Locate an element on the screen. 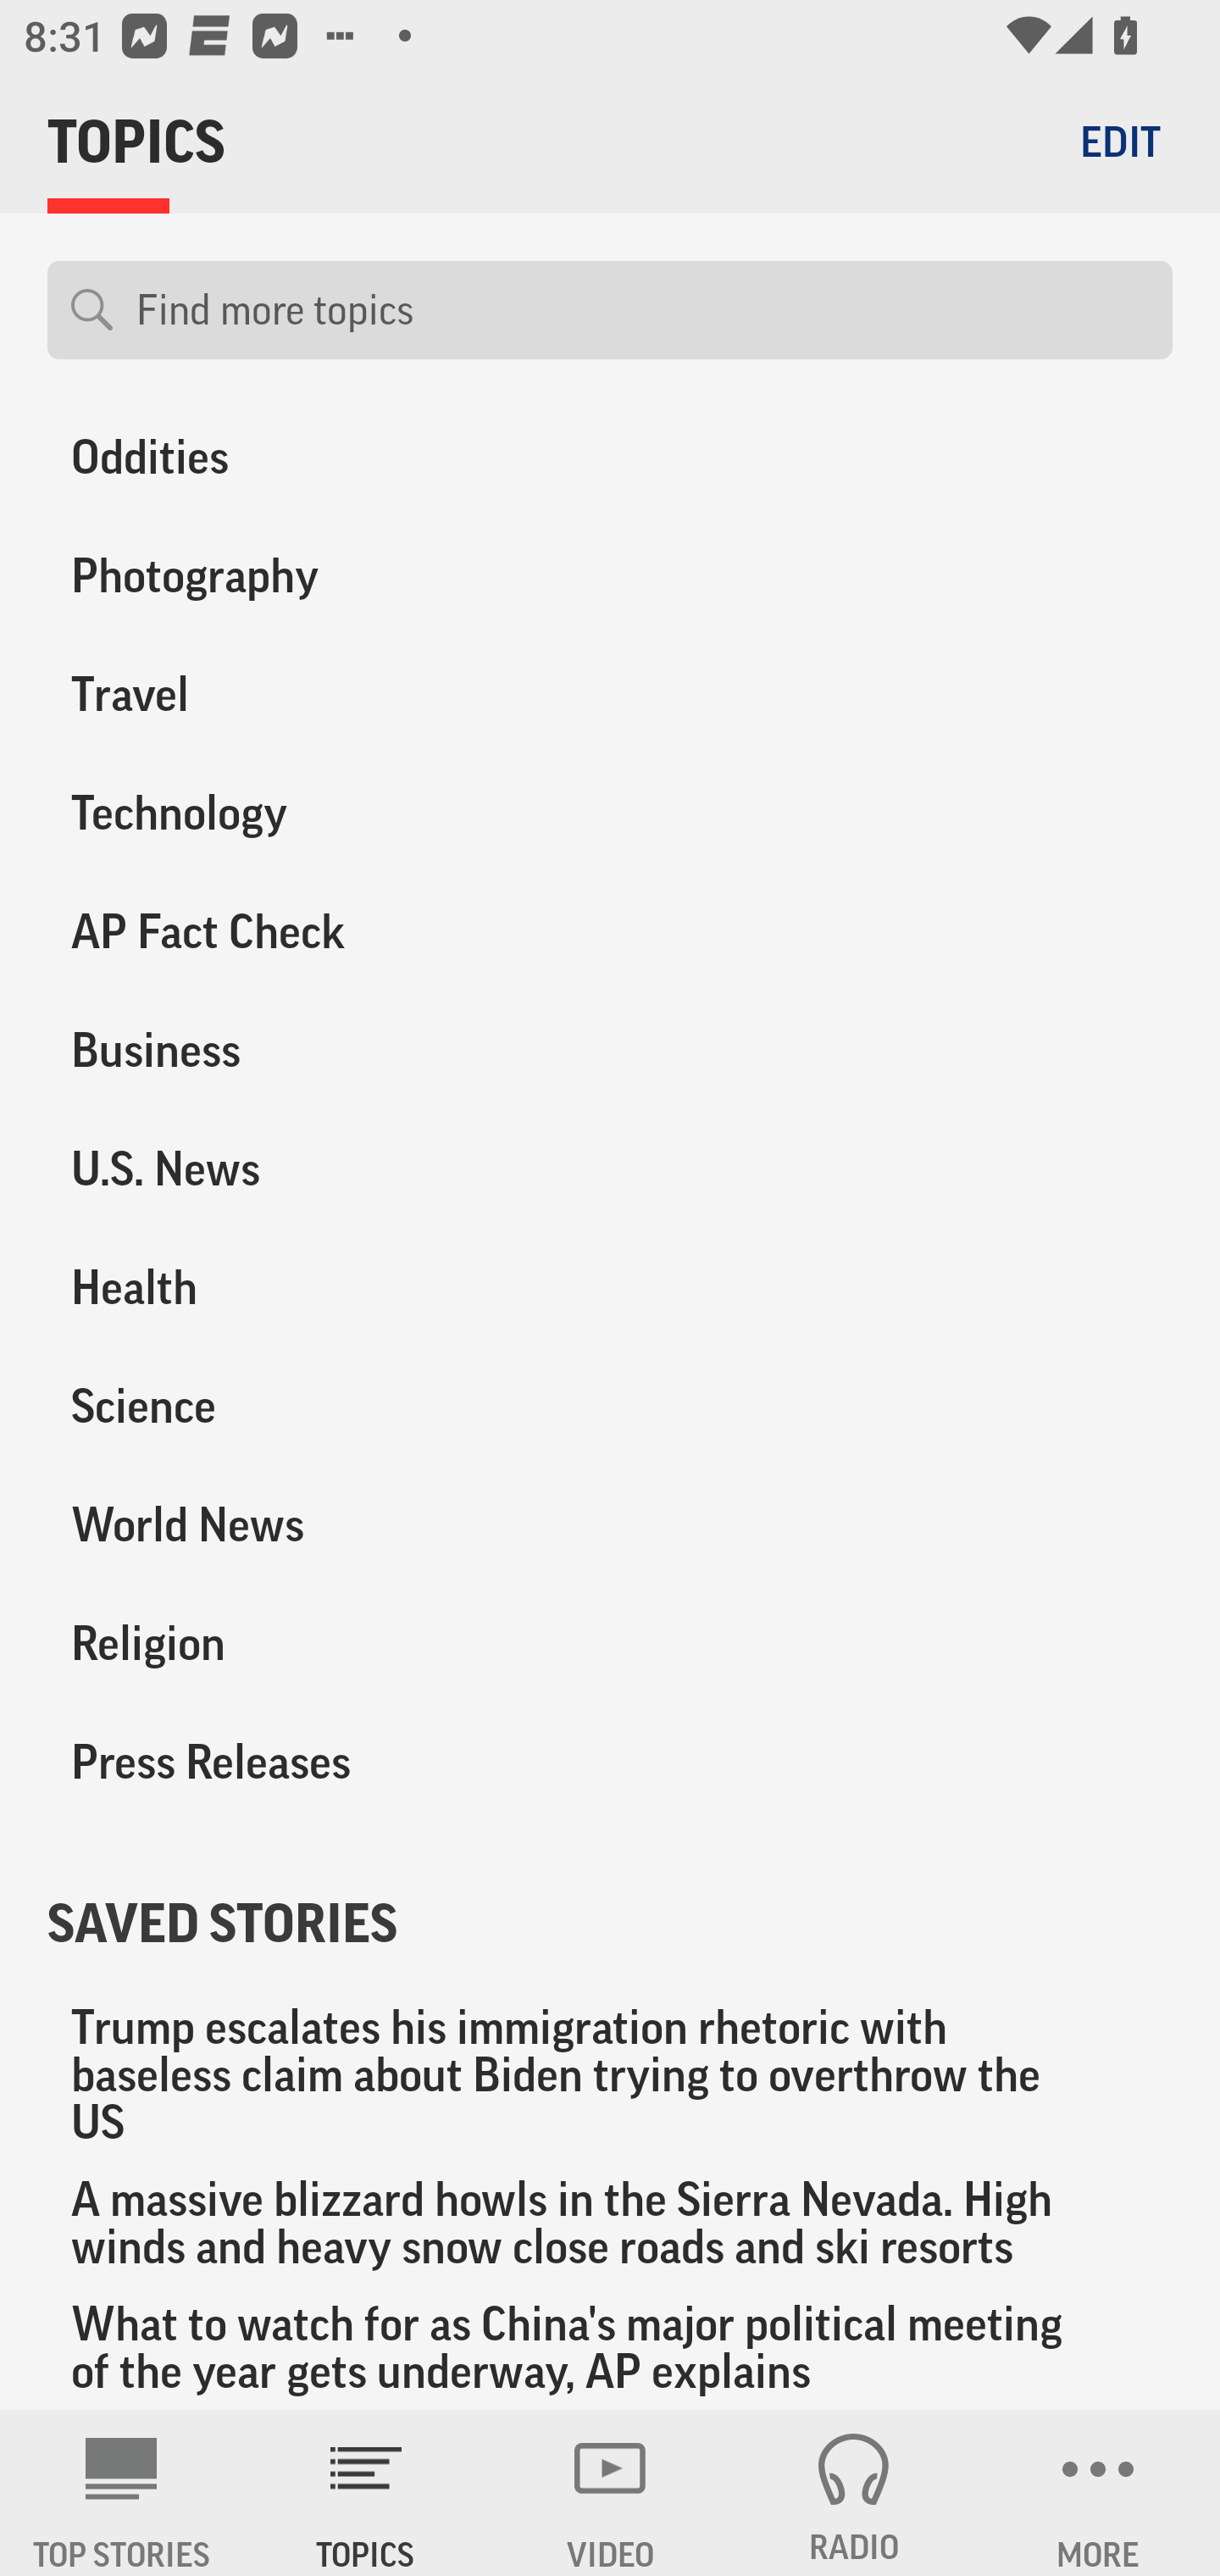  AP News TOP STORIES is located at coordinates (122, 2493).